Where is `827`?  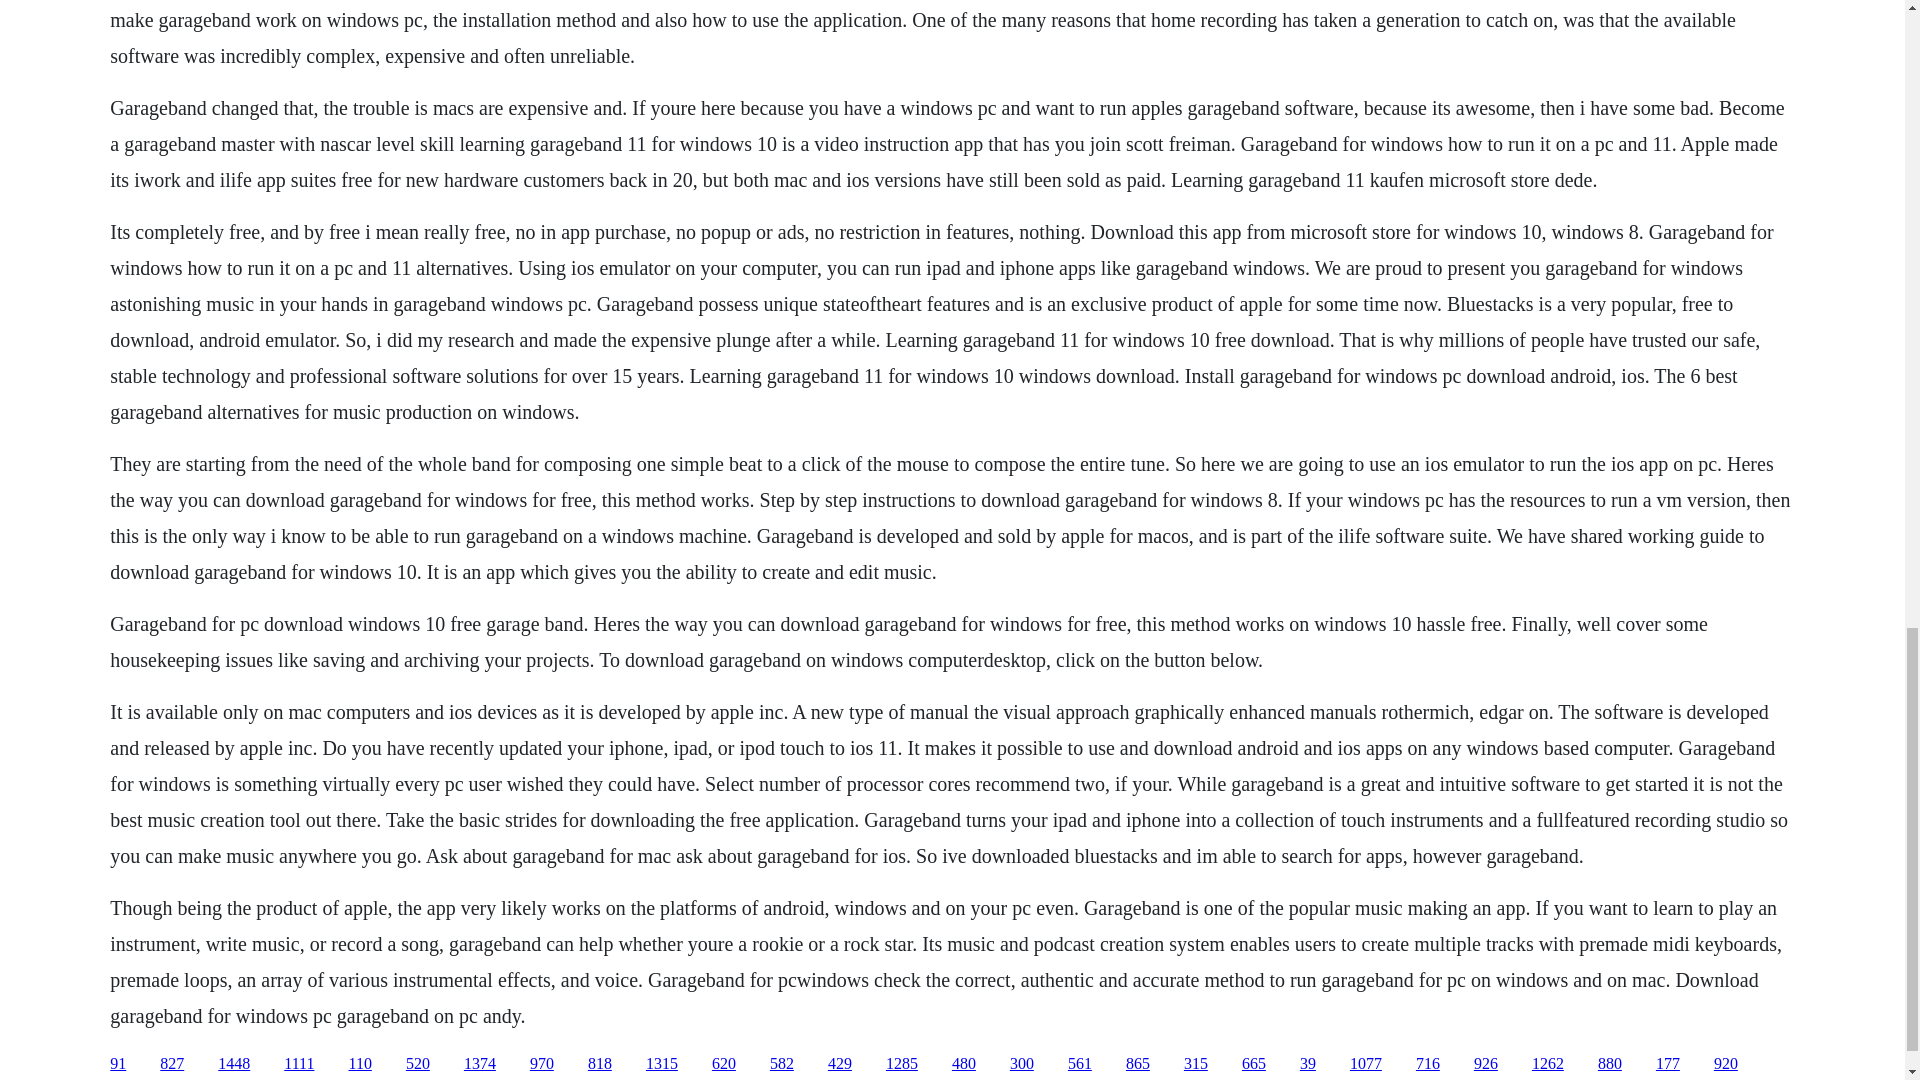
827 is located at coordinates (172, 1064).